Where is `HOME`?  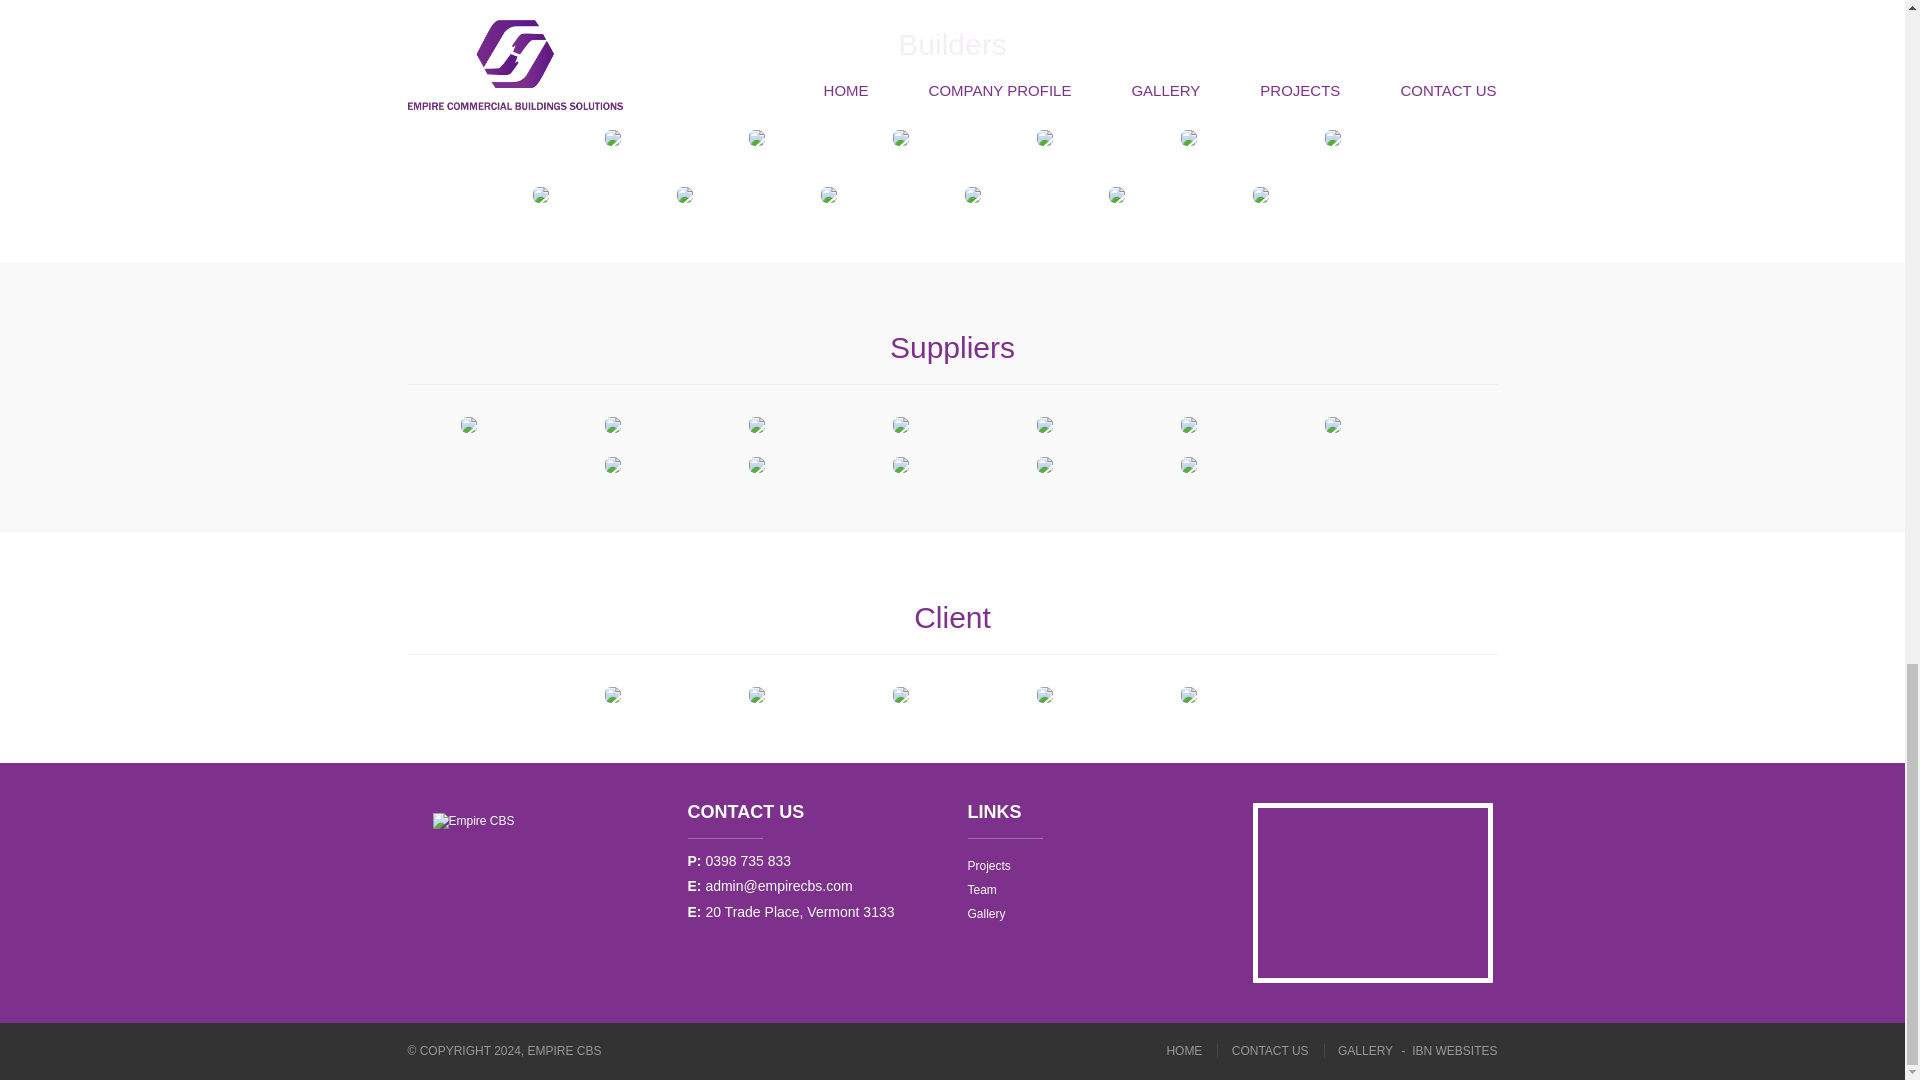
HOME is located at coordinates (1191, 1051).